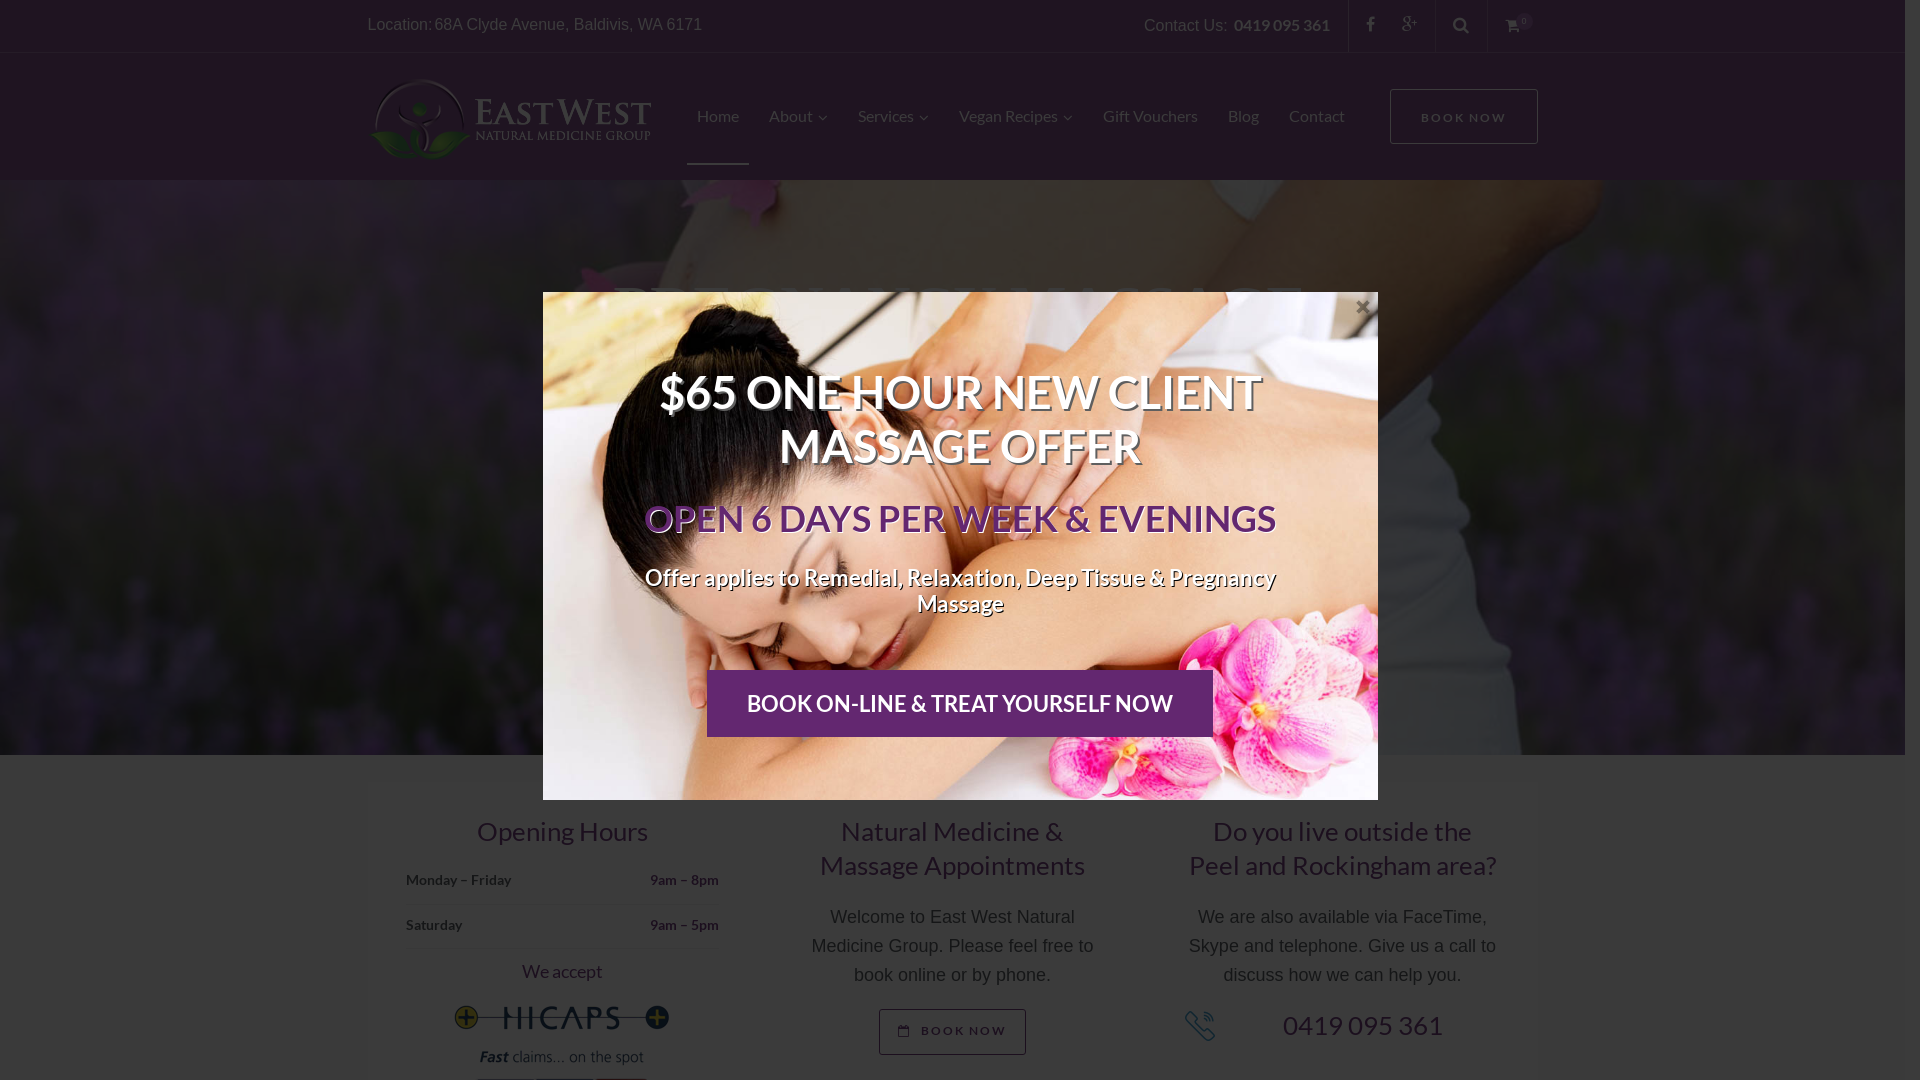 The width and height of the screenshot is (1920, 1080). I want to click on BOOK NOW, so click(952, 1032).